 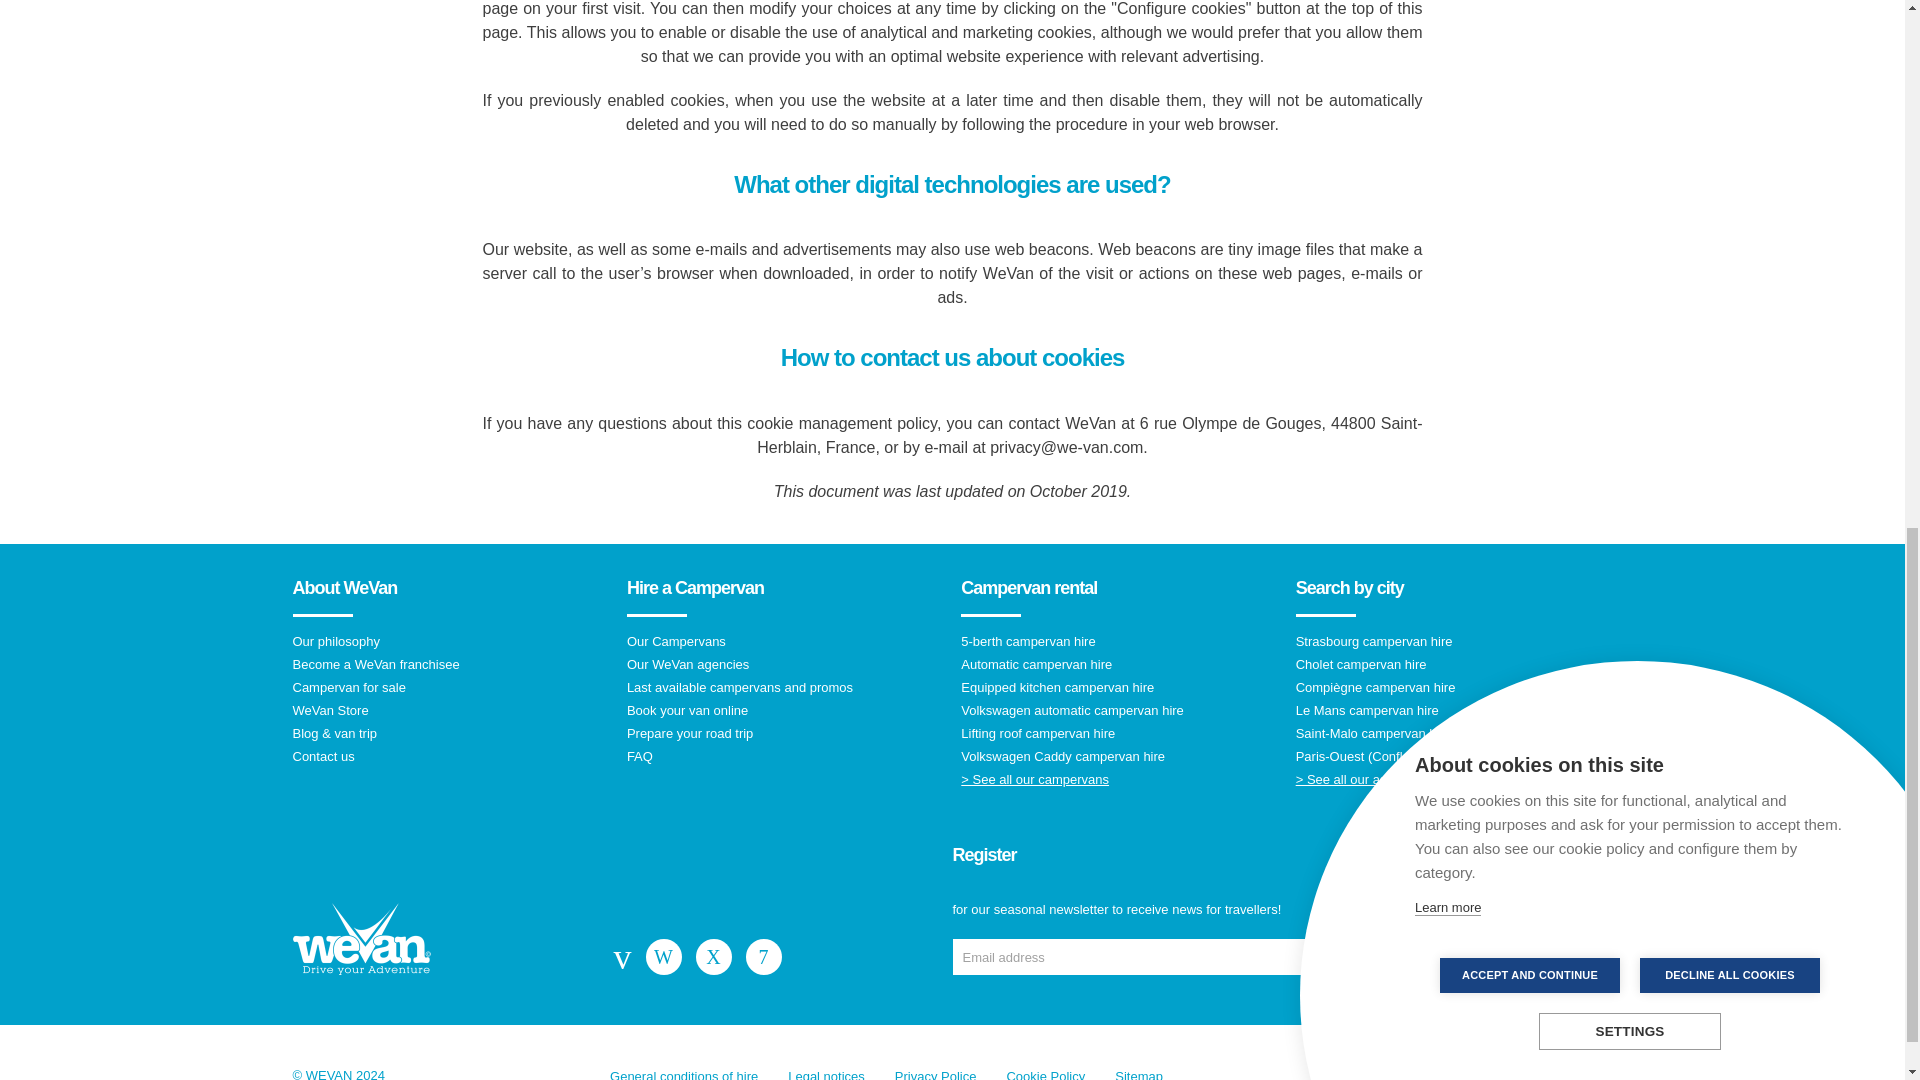 What do you see at coordinates (786, 732) in the screenshot?
I see `Prepare your road trip` at bounding box center [786, 732].